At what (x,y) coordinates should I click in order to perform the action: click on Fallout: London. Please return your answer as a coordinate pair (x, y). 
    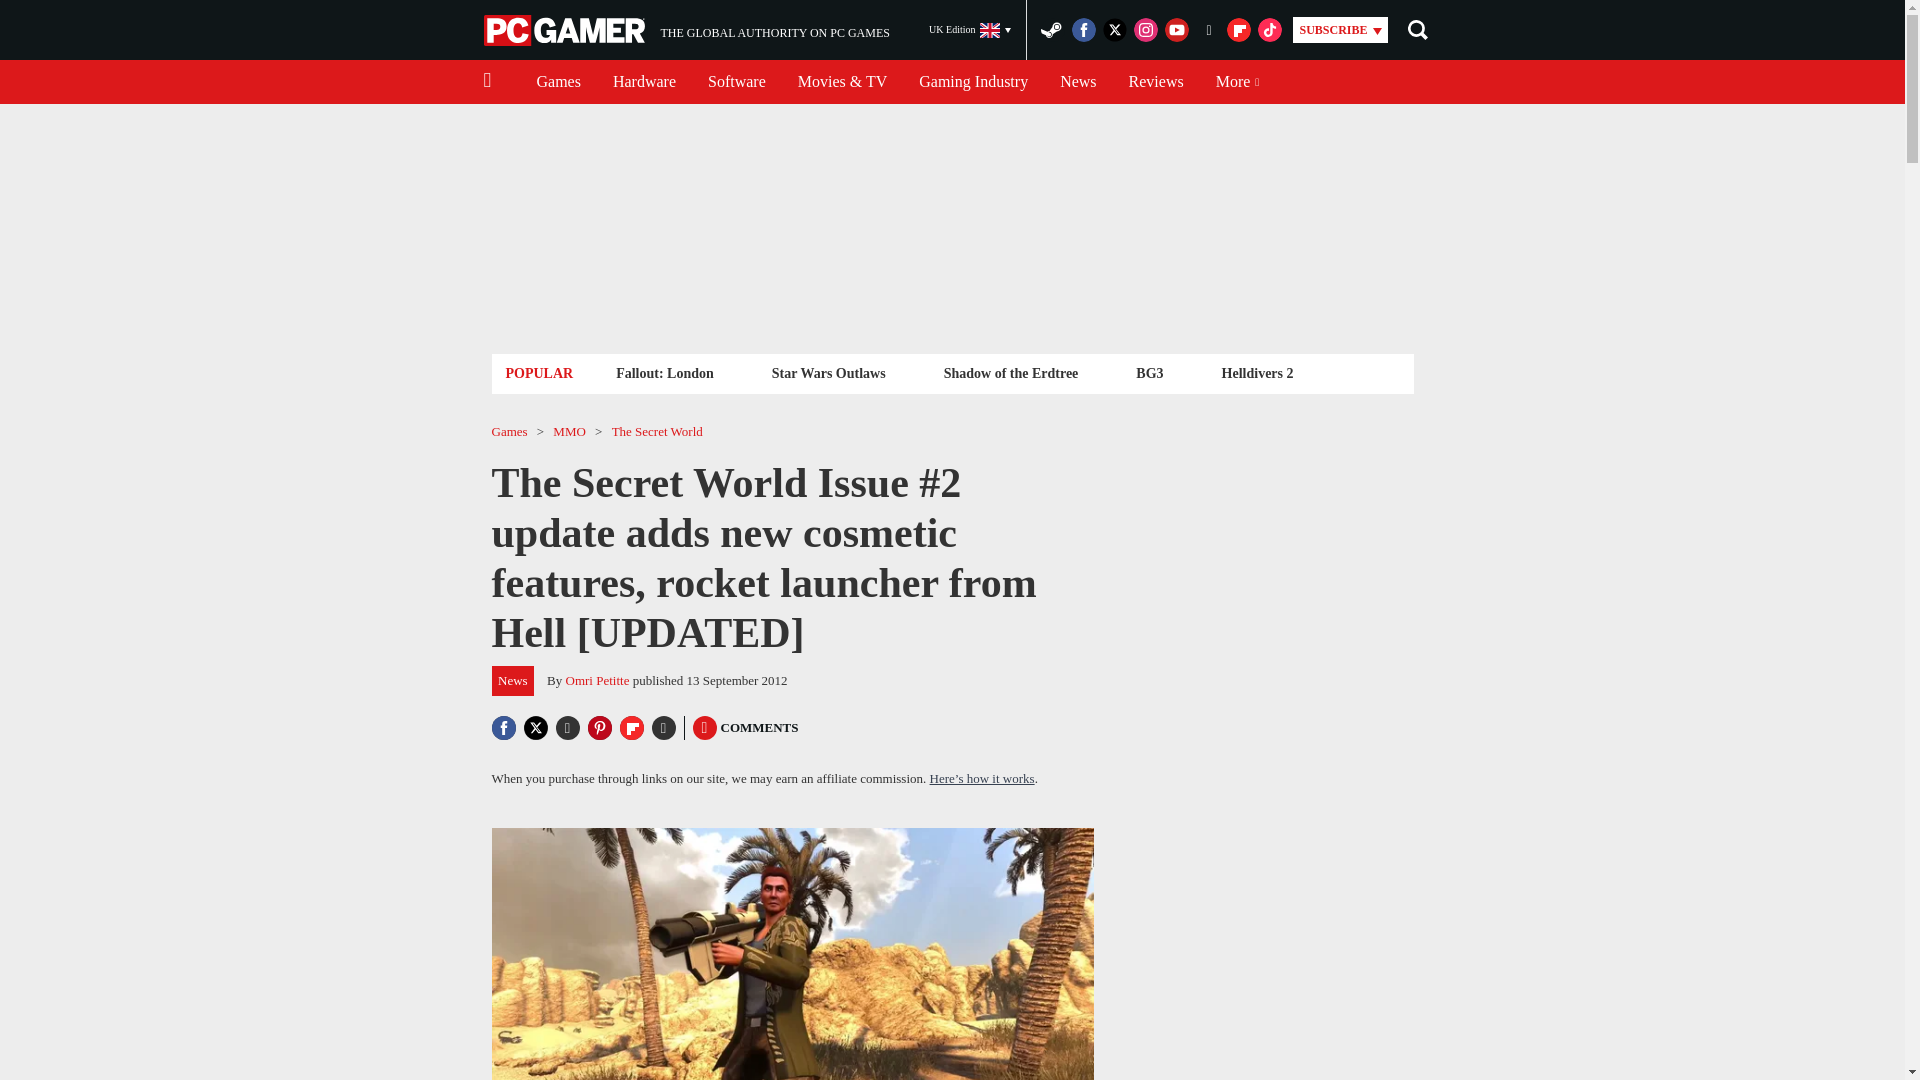
    Looking at the image, I should click on (664, 372).